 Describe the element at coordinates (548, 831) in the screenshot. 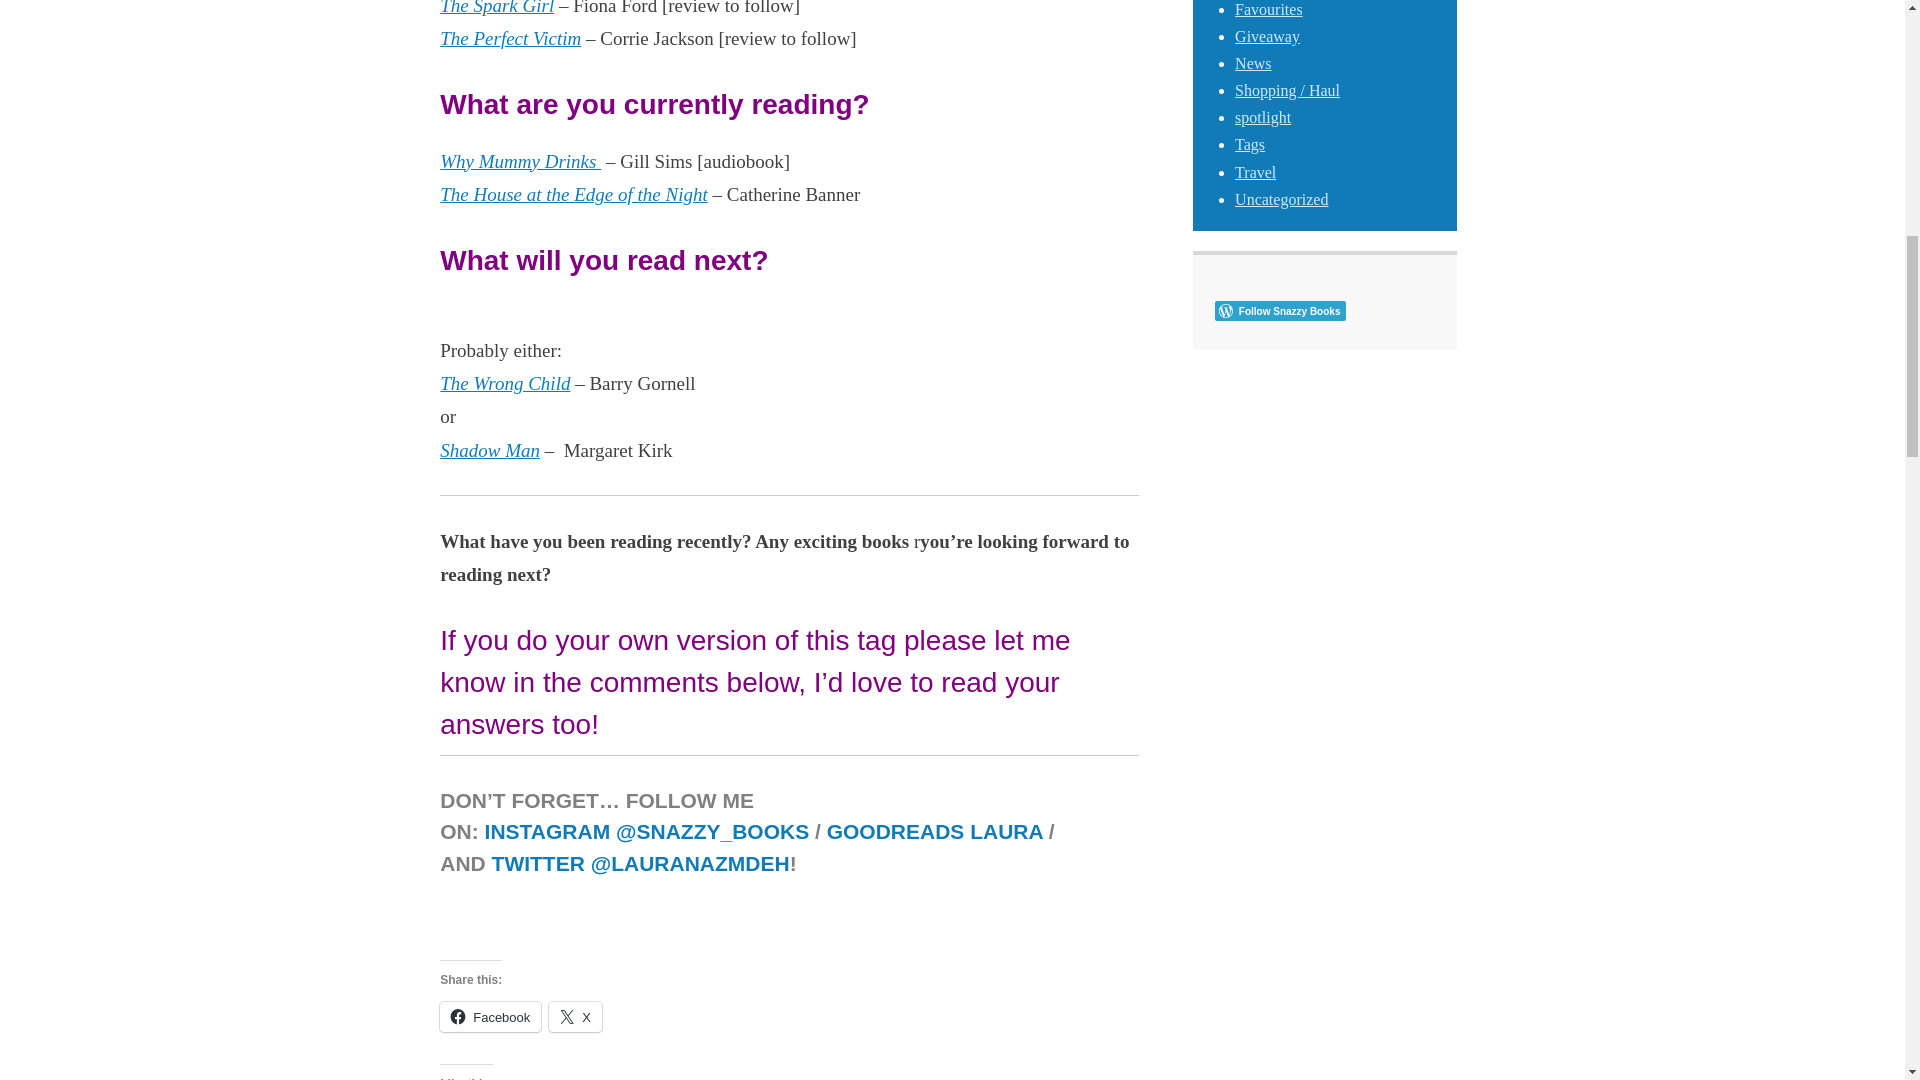

I see `INSTAGRAM` at that location.